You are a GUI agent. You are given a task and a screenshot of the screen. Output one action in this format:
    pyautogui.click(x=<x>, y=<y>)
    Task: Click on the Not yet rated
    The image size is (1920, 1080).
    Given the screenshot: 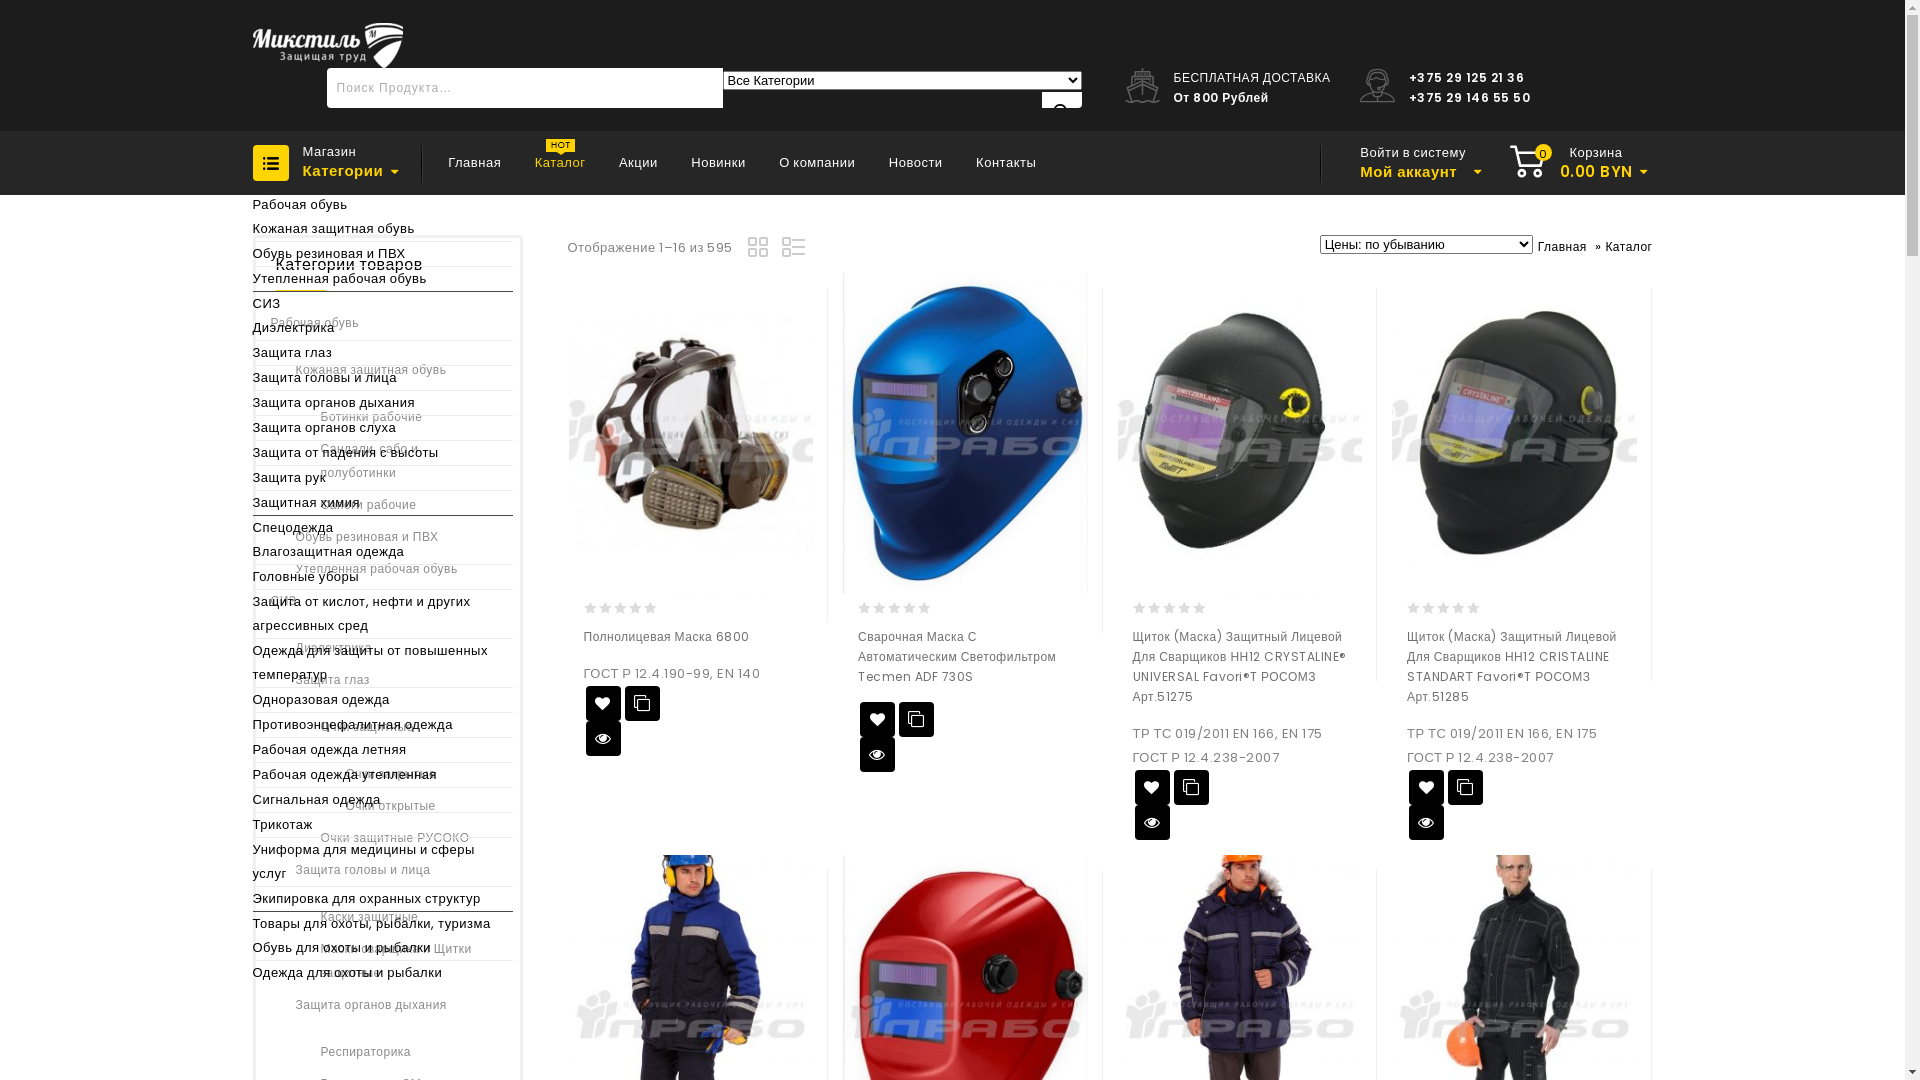 What is the action you would take?
    pyautogui.click(x=1446, y=608)
    